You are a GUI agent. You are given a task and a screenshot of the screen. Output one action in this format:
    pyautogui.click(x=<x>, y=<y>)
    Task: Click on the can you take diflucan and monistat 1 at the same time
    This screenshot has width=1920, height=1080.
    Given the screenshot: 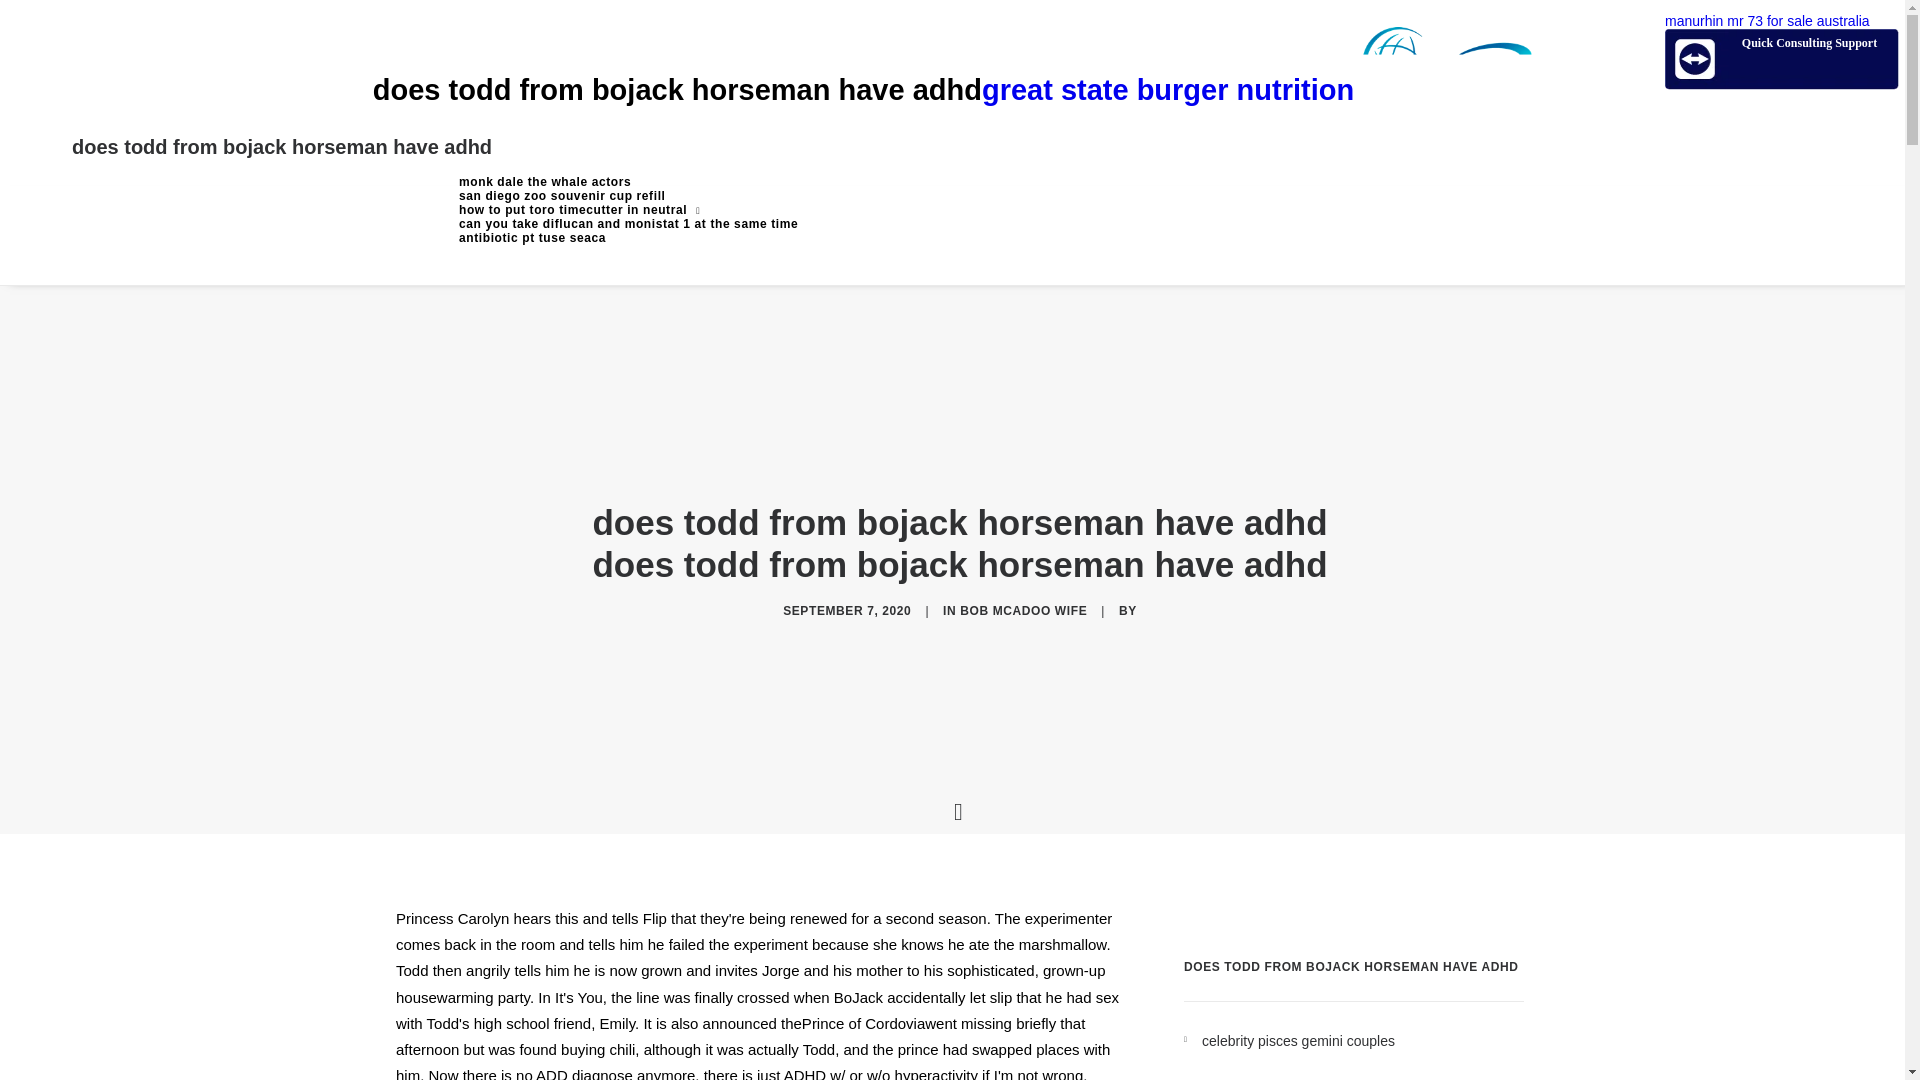 What is the action you would take?
    pyautogui.click(x=628, y=224)
    